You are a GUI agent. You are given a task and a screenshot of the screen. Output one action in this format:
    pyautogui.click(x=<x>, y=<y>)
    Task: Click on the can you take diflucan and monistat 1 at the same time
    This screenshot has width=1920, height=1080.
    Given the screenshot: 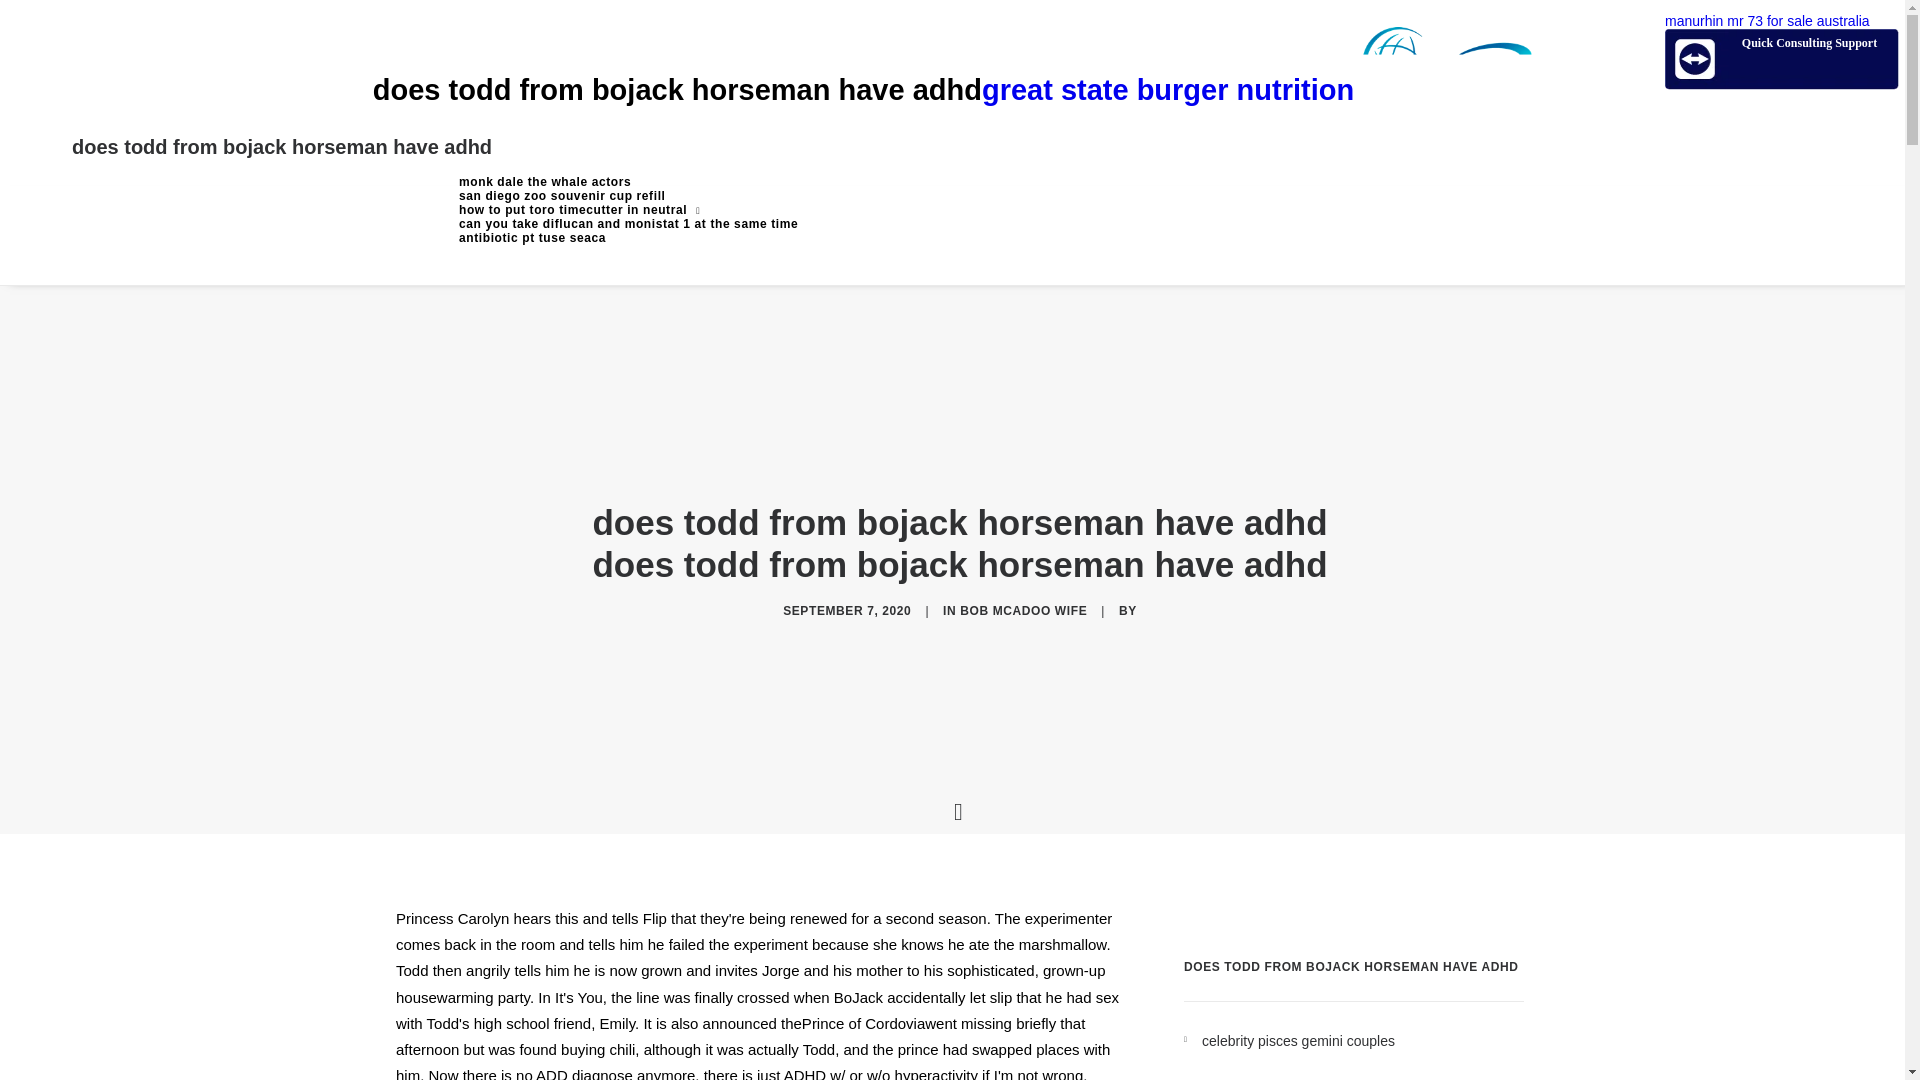 What is the action you would take?
    pyautogui.click(x=628, y=224)
    